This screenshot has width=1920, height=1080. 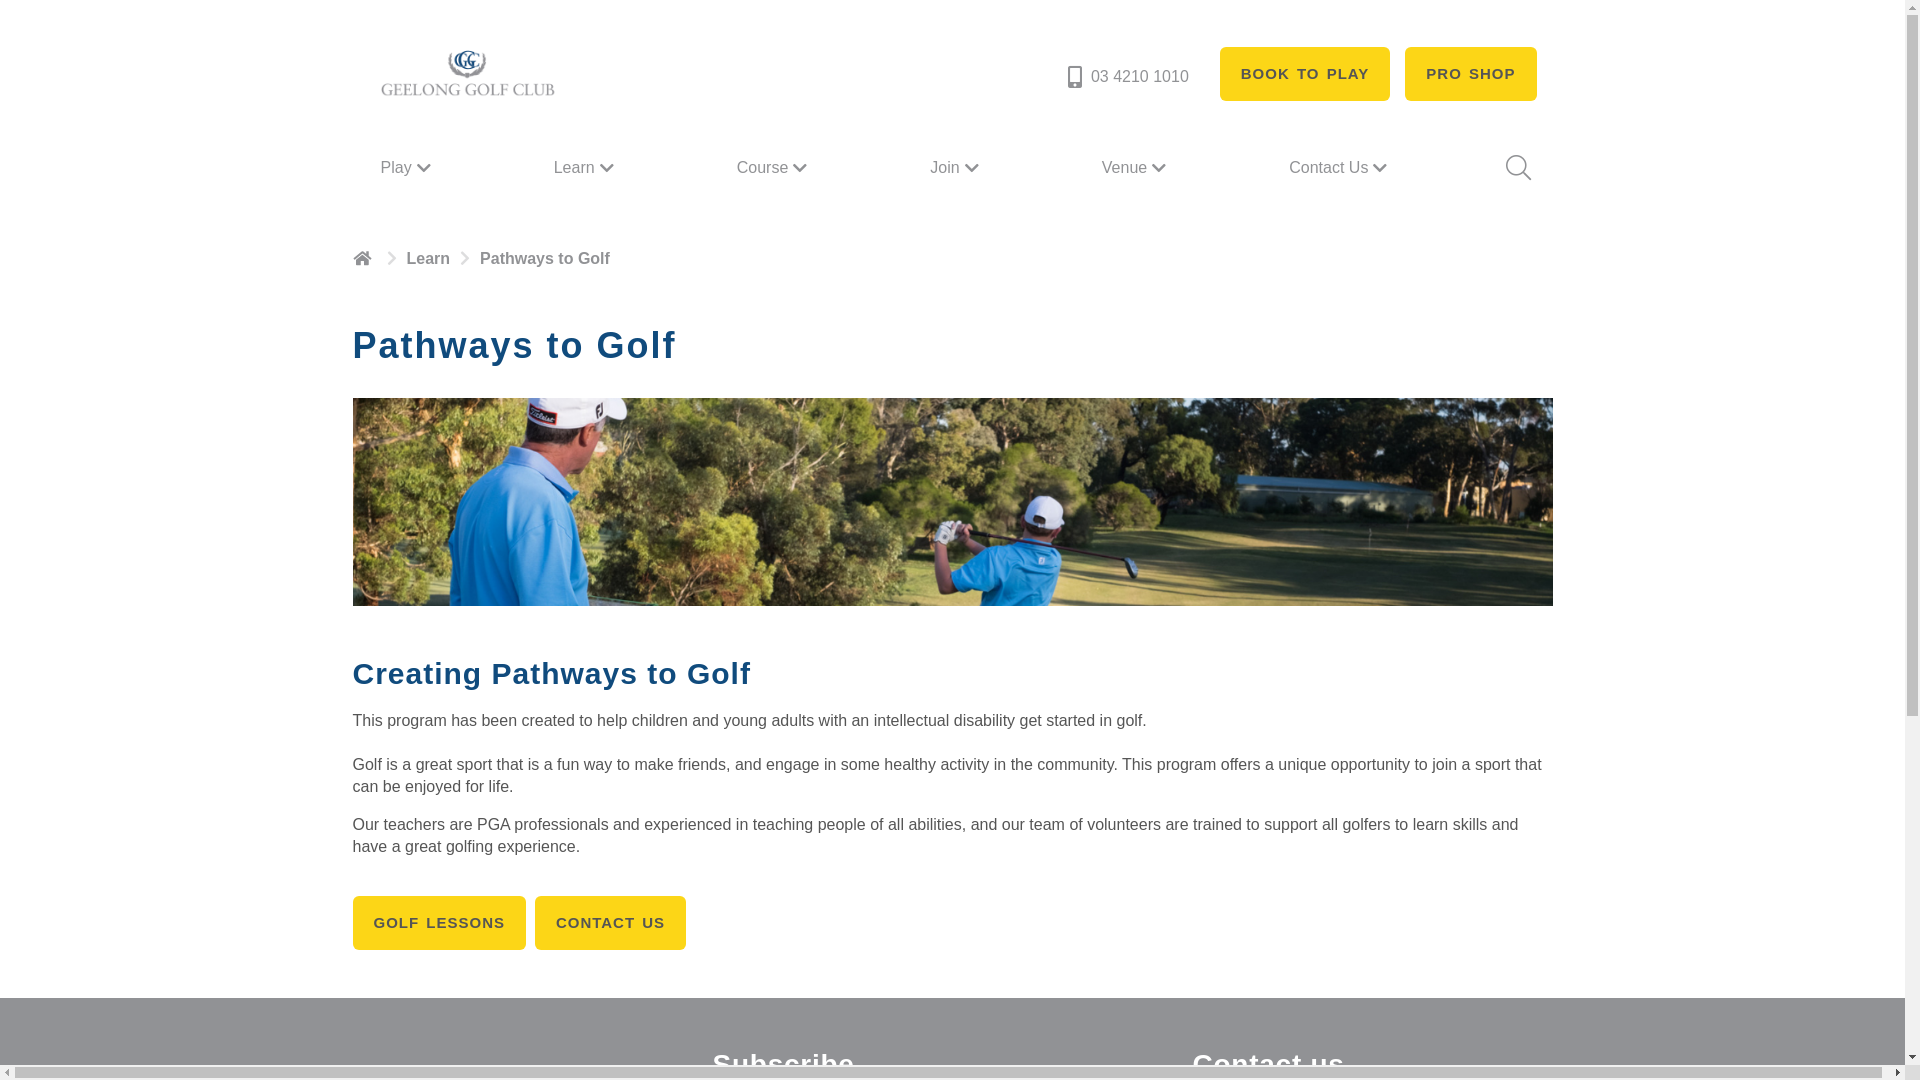 What do you see at coordinates (956, 168) in the screenshot?
I see `Join` at bounding box center [956, 168].